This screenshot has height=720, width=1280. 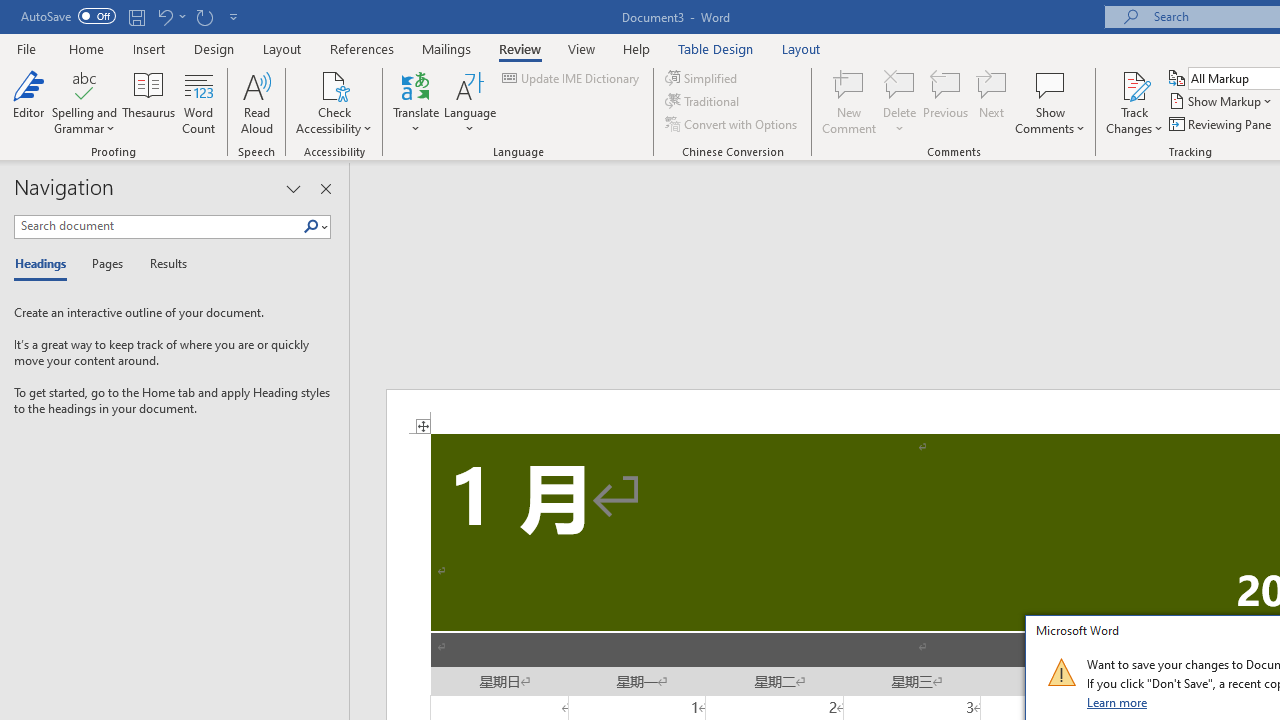 I want to click on Design, so click(x=214, y=48).